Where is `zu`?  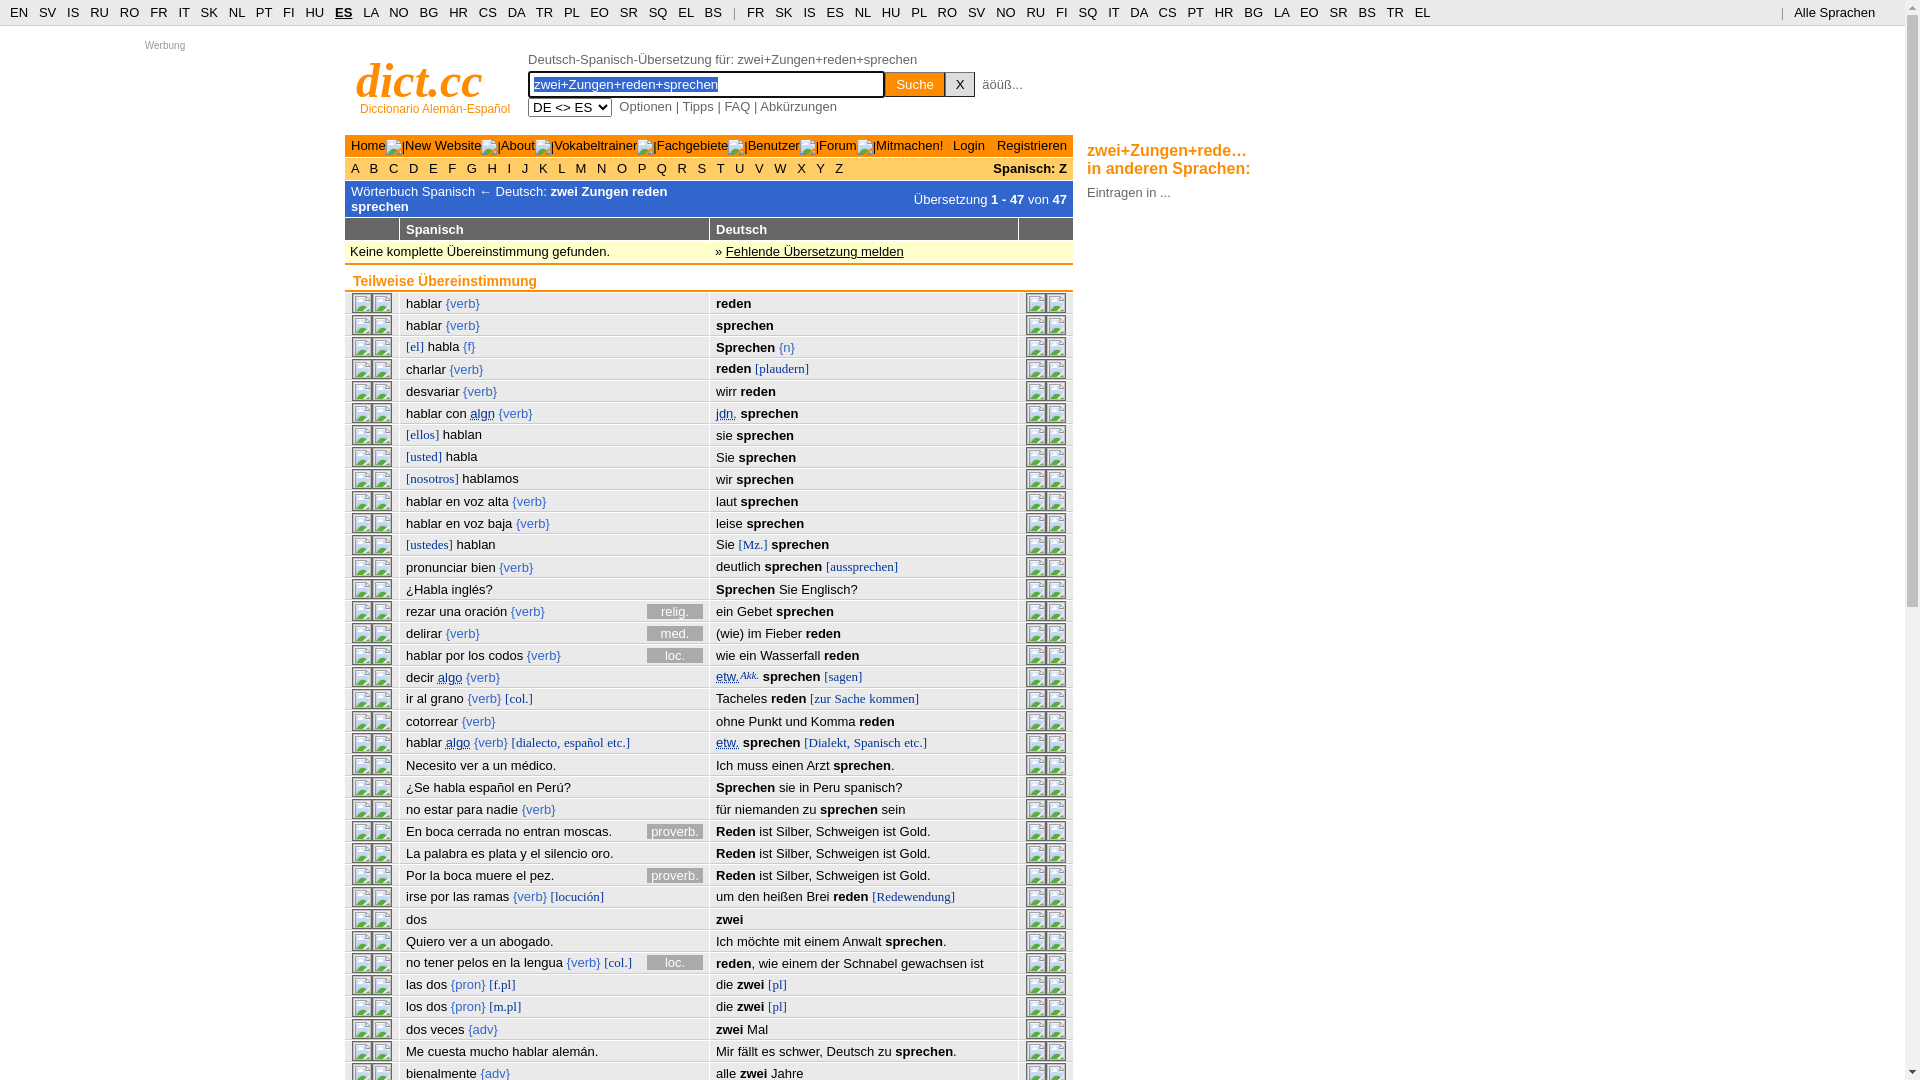
zu is located at coordinates (810, 810).